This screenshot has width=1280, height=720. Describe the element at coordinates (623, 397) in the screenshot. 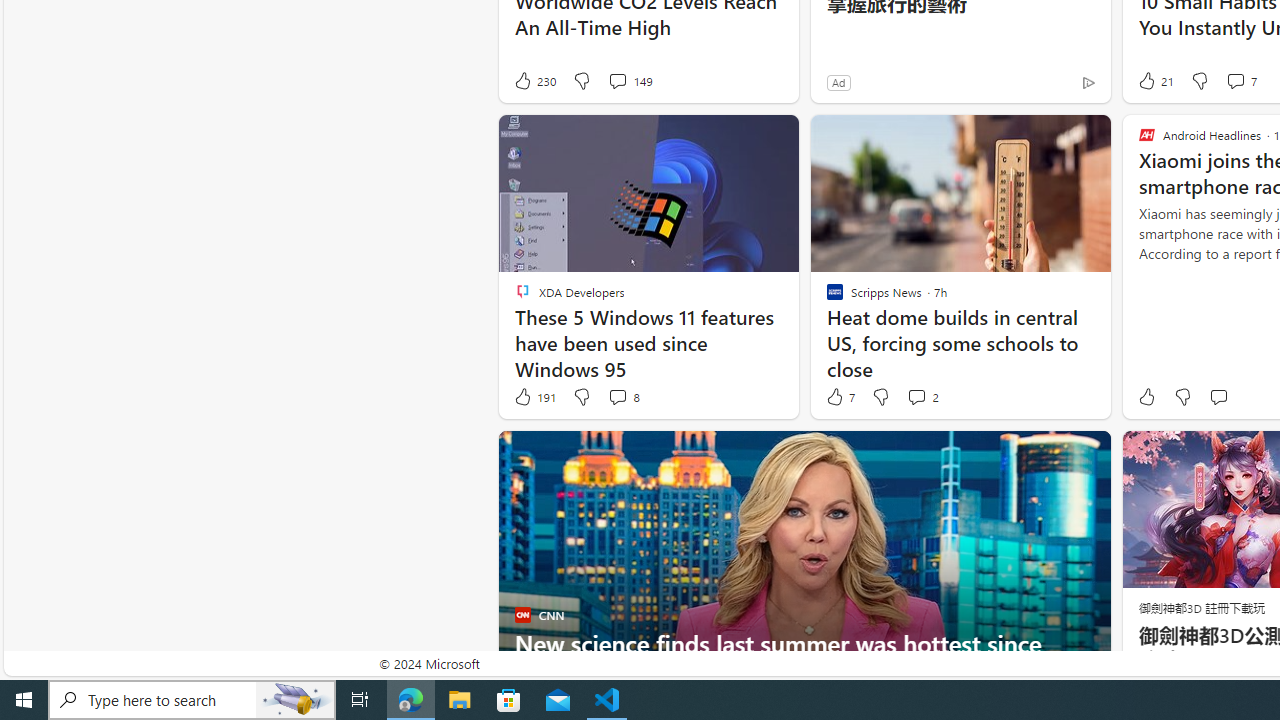

I see `View comments 8 Comment` at that location.